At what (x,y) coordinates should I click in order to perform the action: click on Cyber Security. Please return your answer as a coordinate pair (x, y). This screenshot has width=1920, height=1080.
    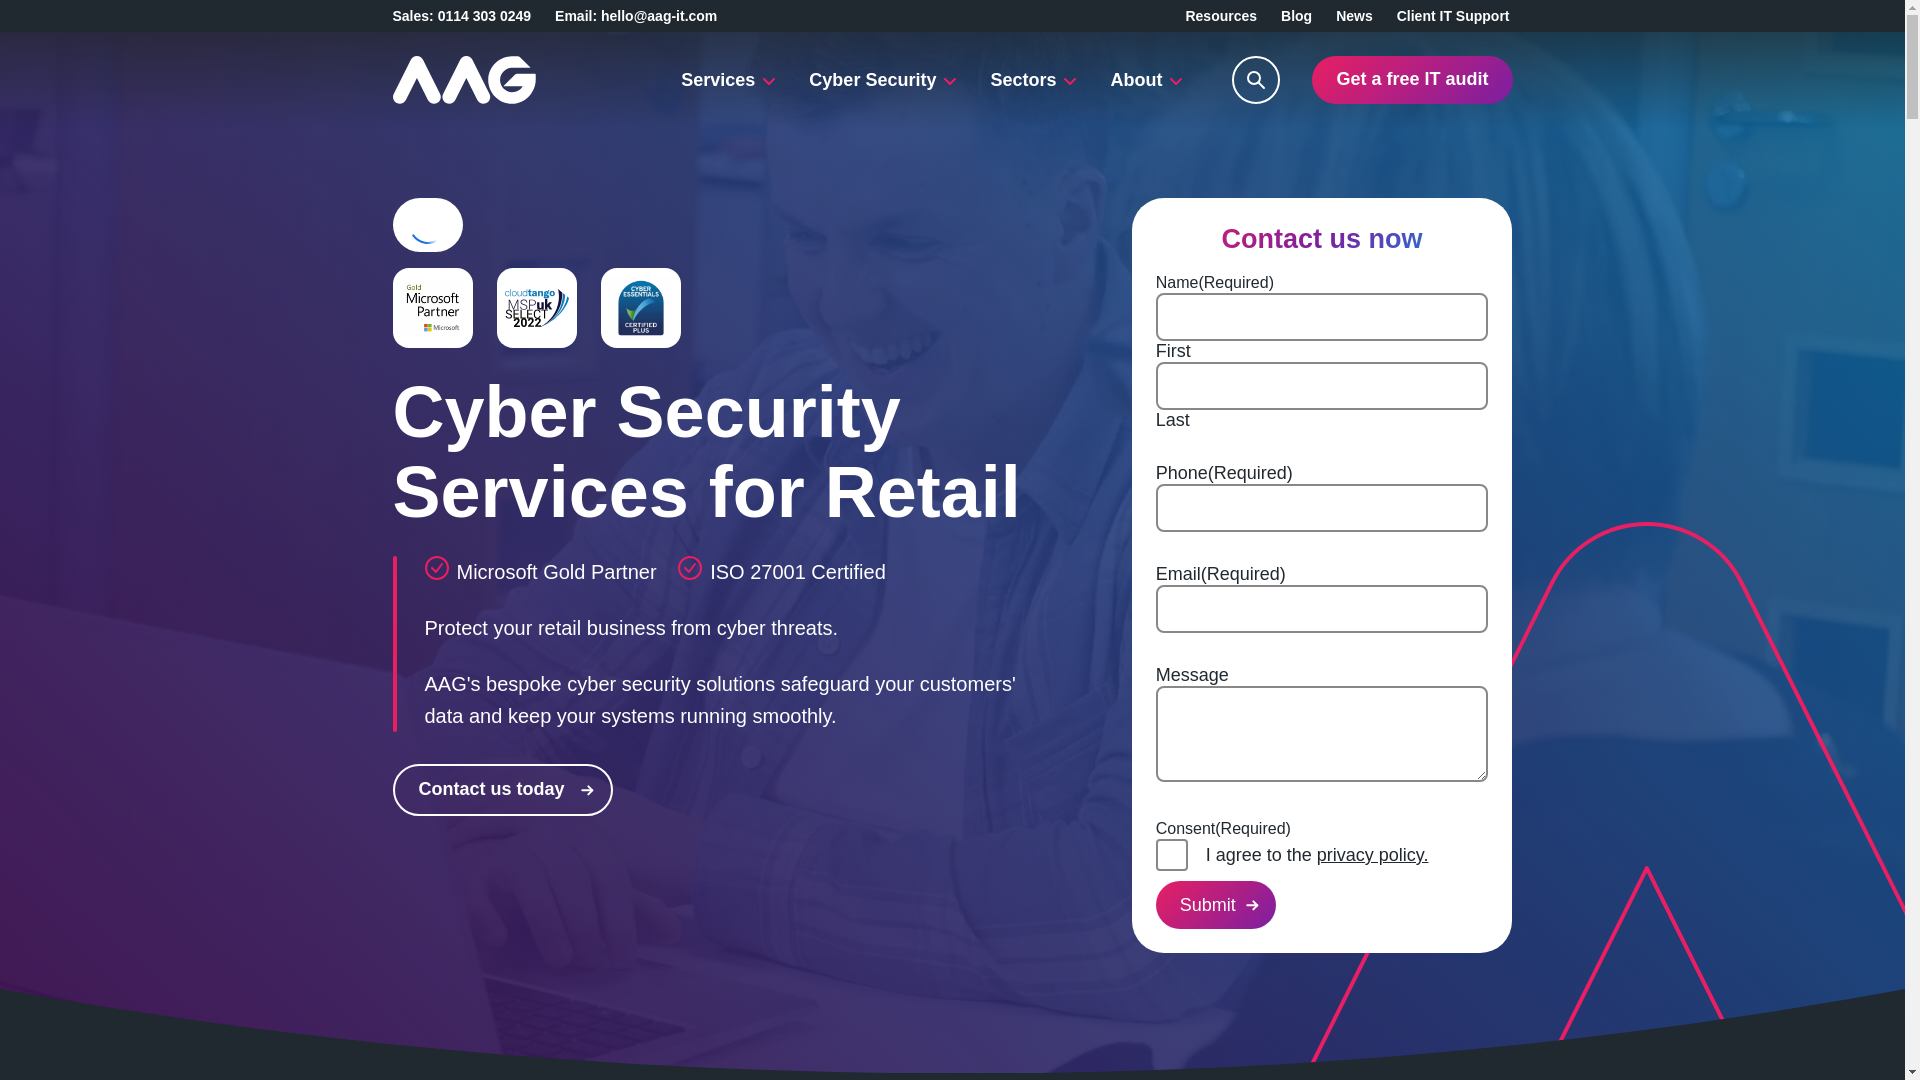
    Looking at the image, I should click on (882, 80).